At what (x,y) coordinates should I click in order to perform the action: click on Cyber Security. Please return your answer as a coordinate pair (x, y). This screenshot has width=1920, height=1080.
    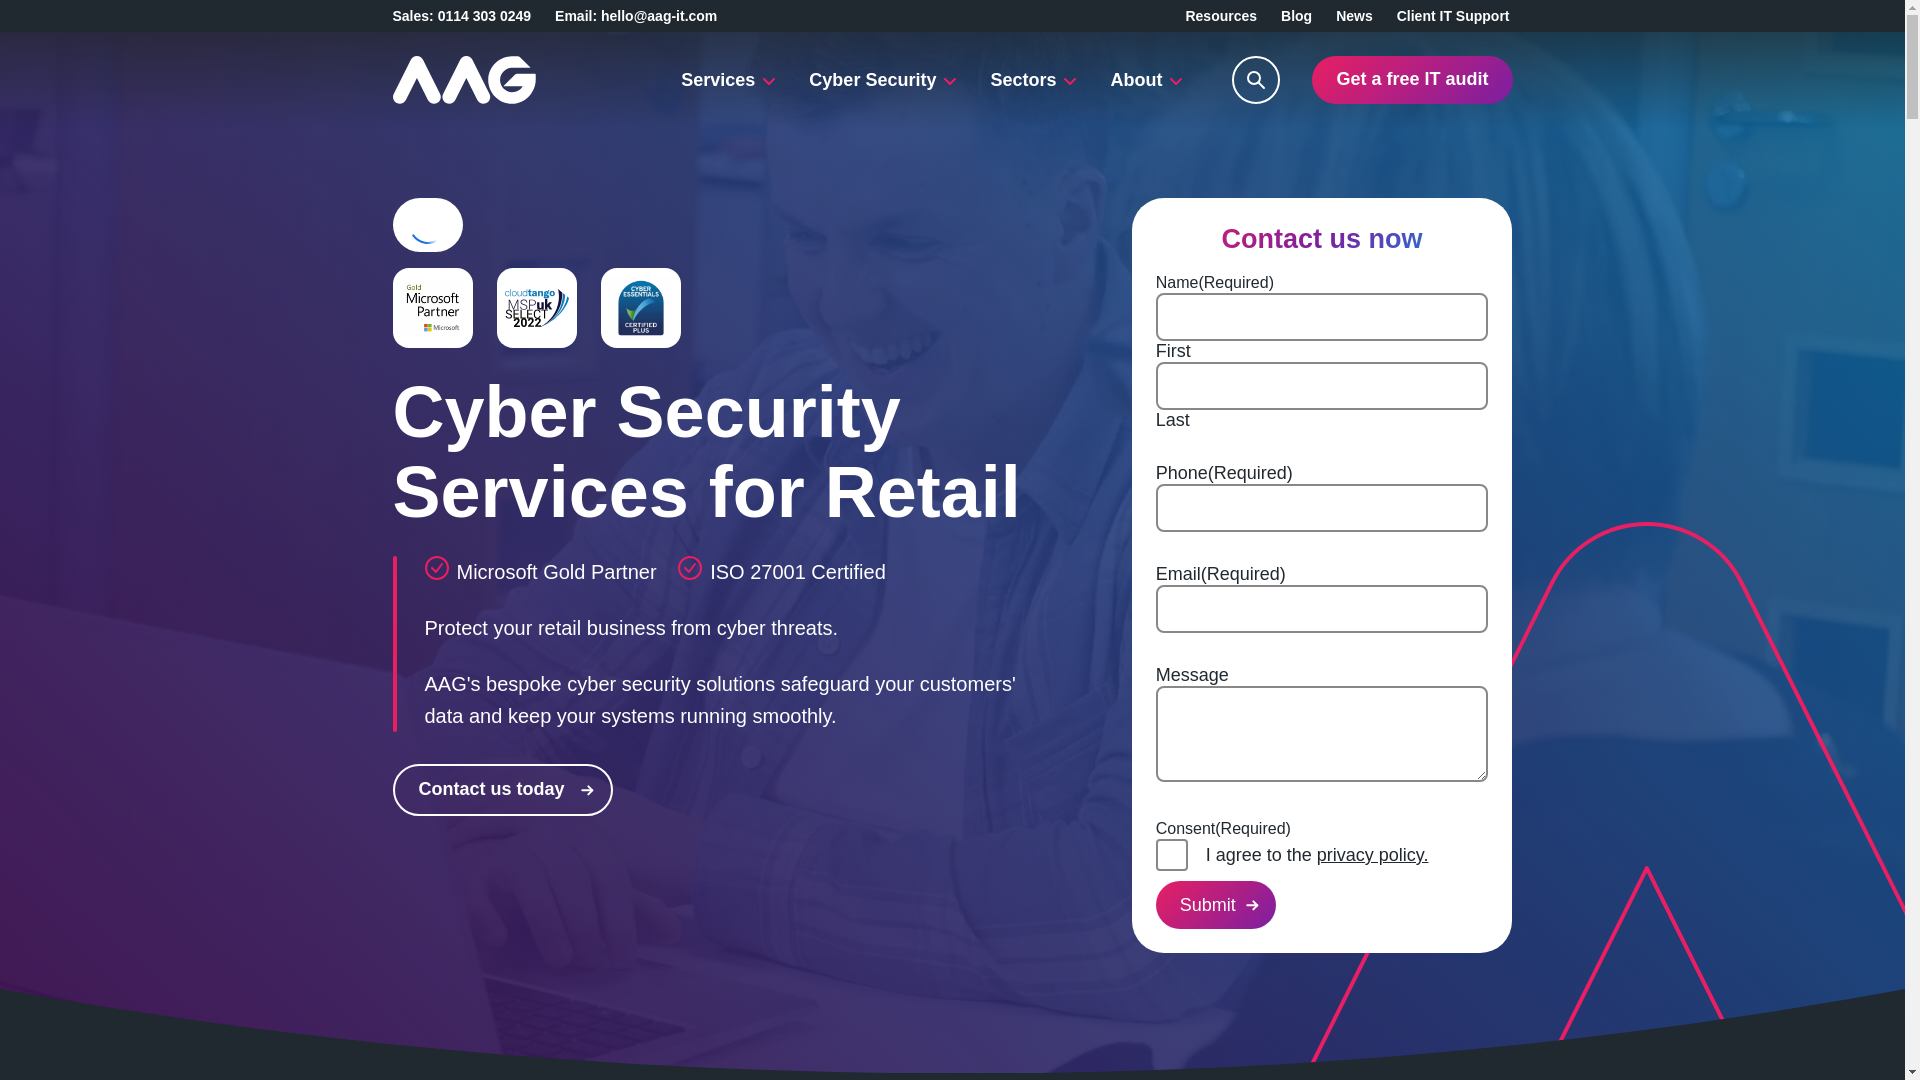
    Looking at the image, I should click on (882, 80).